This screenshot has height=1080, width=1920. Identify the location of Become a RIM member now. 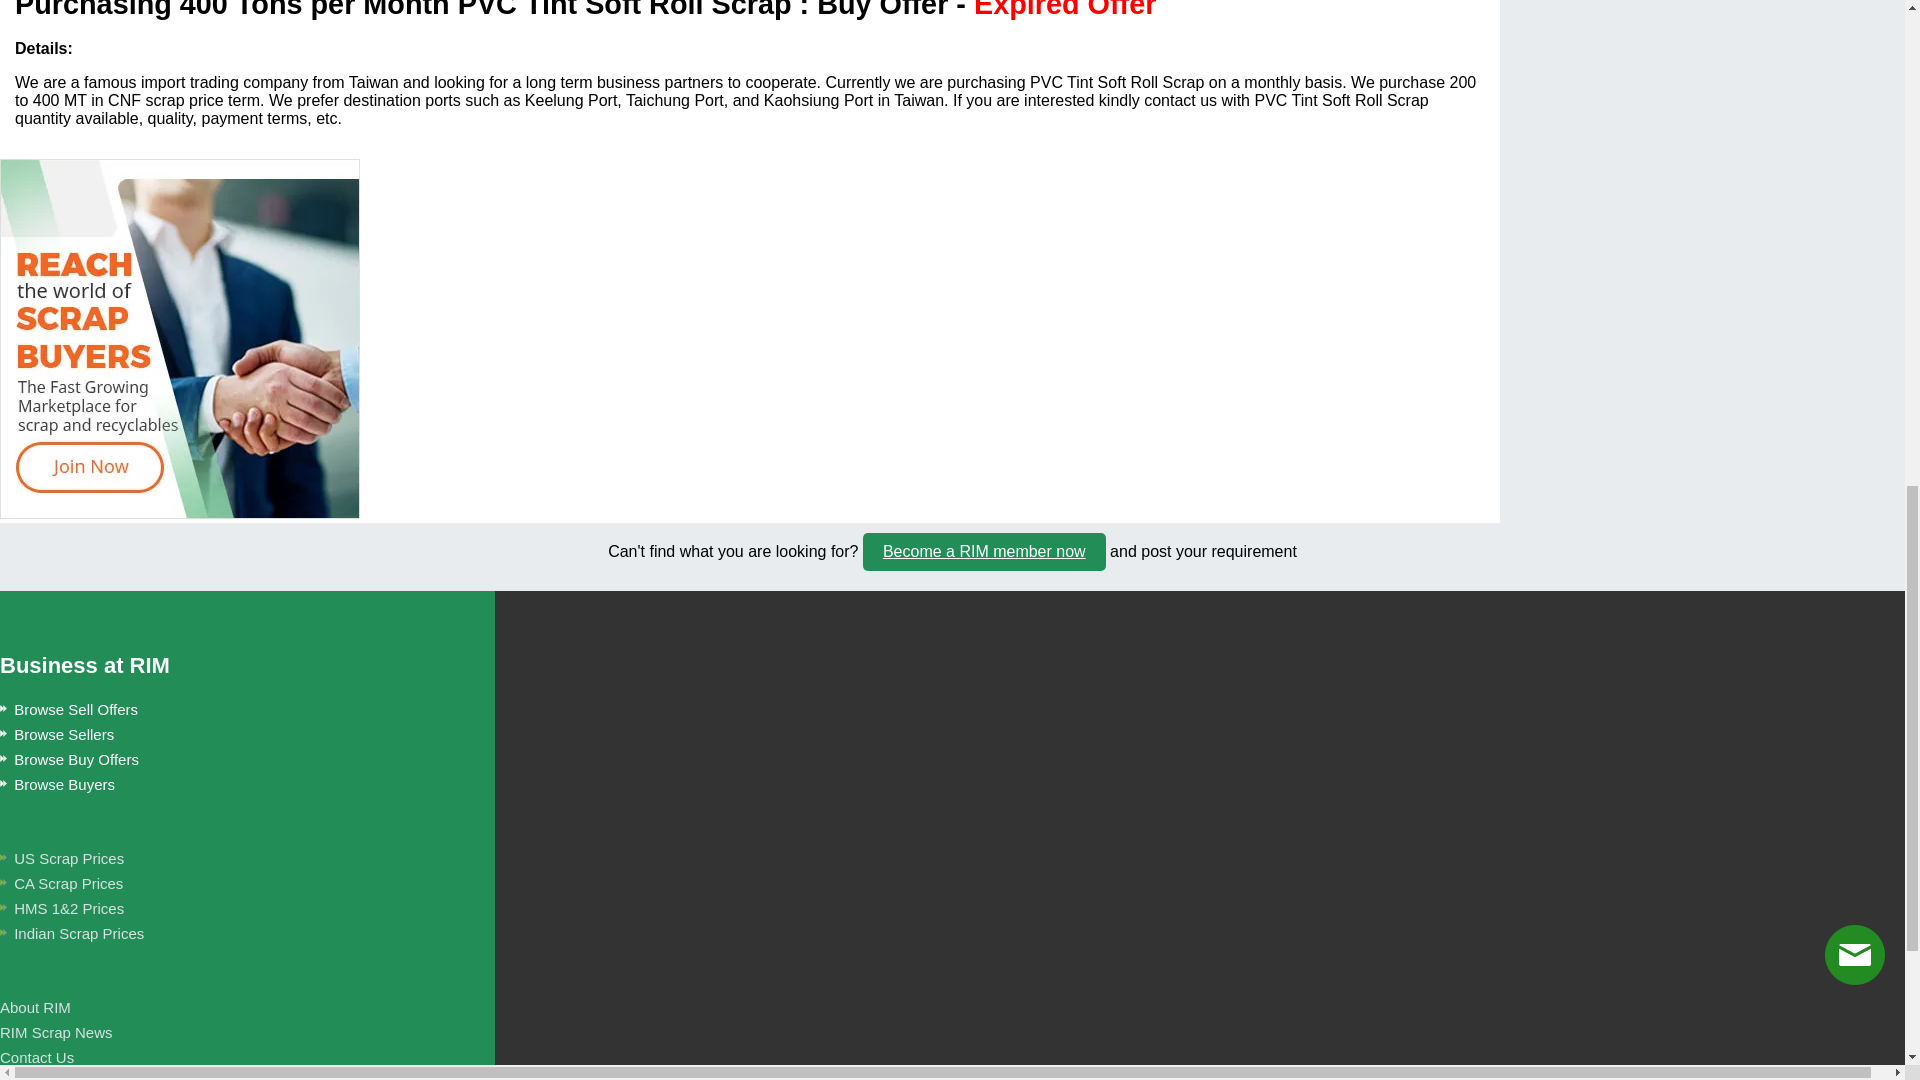
(984, 552).